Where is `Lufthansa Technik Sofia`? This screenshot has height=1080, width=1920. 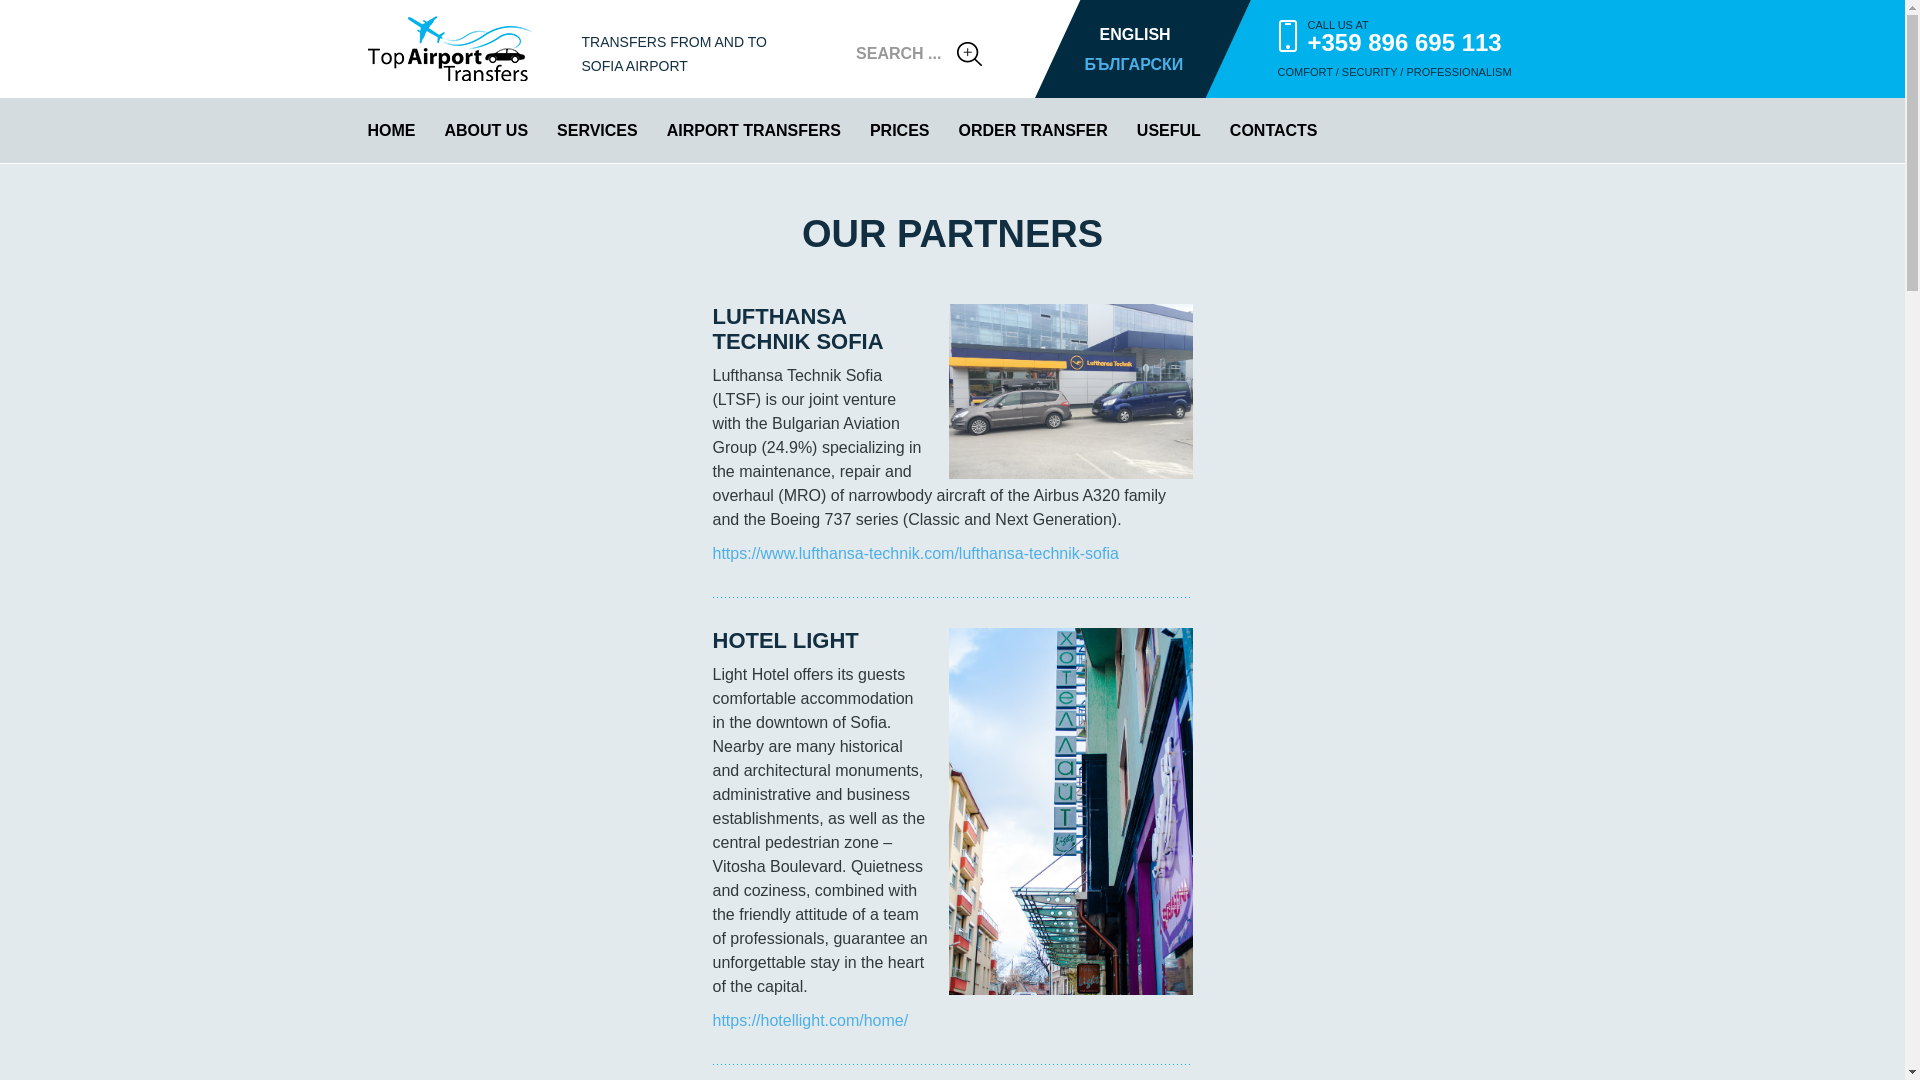 Lufthansa Technik Sofia is located at coordinates (1070, 391).